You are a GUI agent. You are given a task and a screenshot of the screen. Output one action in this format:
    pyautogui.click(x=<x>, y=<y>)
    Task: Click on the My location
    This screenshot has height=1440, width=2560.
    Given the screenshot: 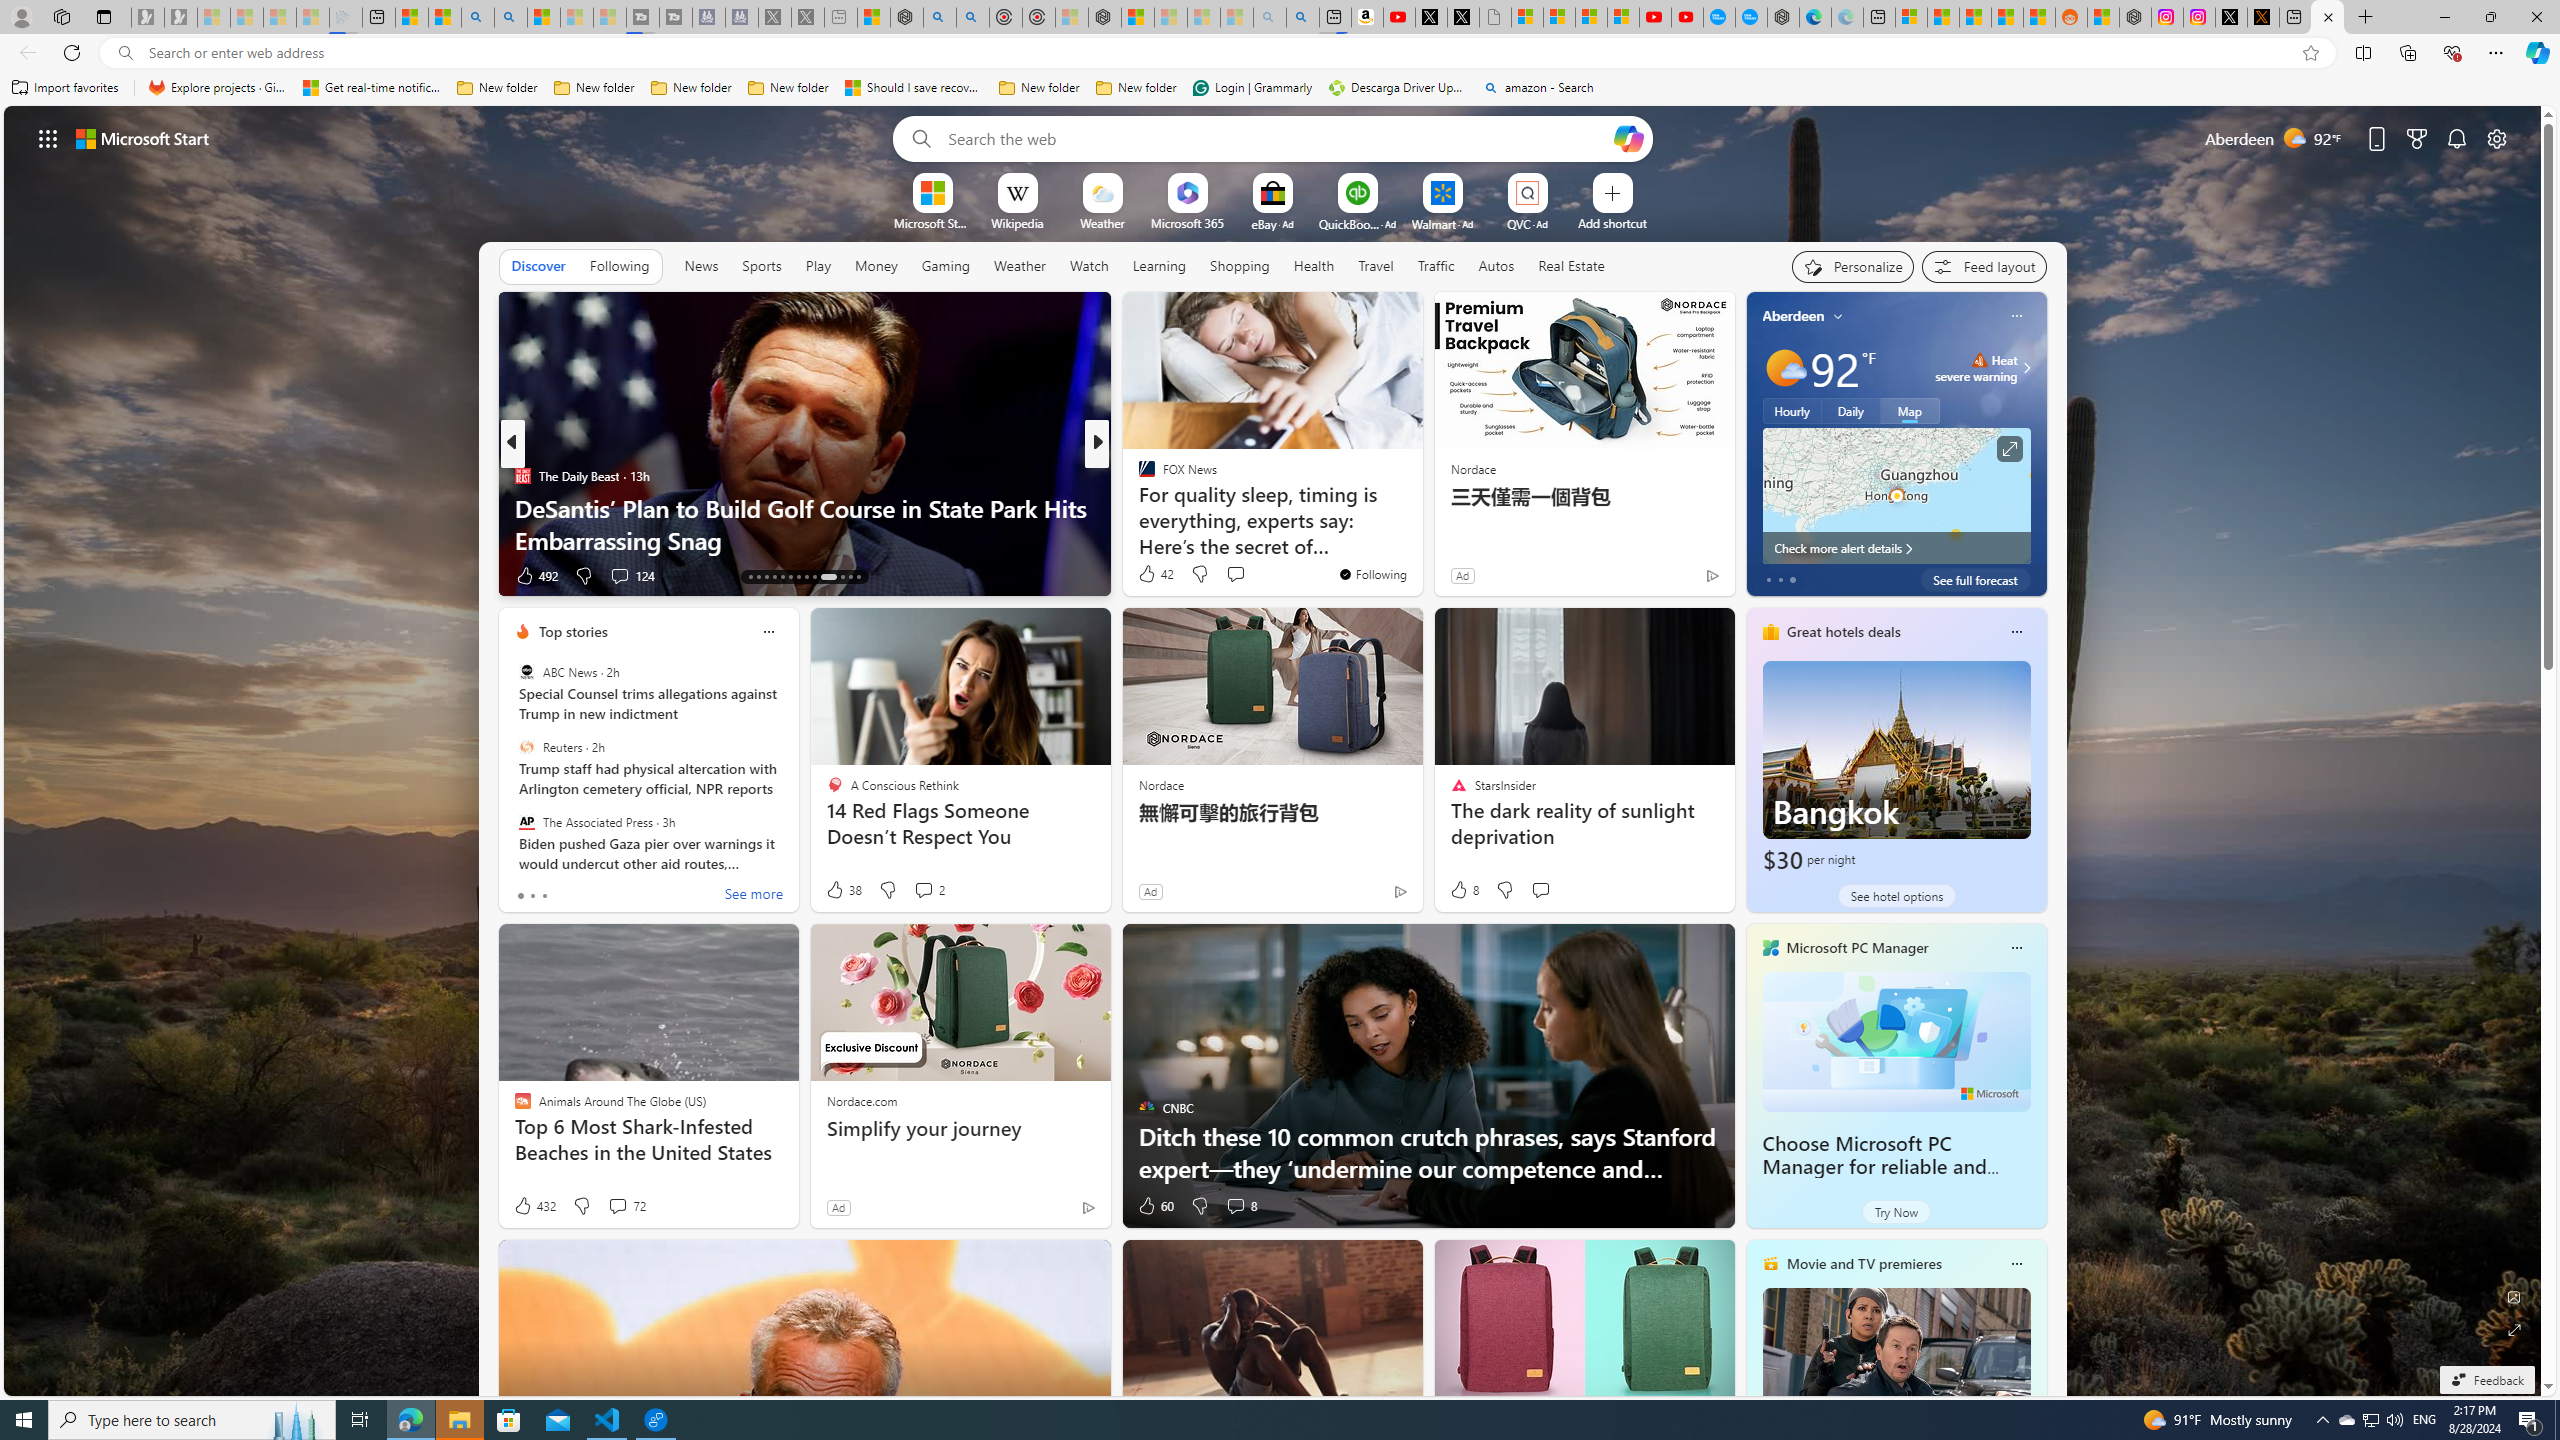 What is the action you would take?
    pyautogui.click(x=1838, y=316)
    